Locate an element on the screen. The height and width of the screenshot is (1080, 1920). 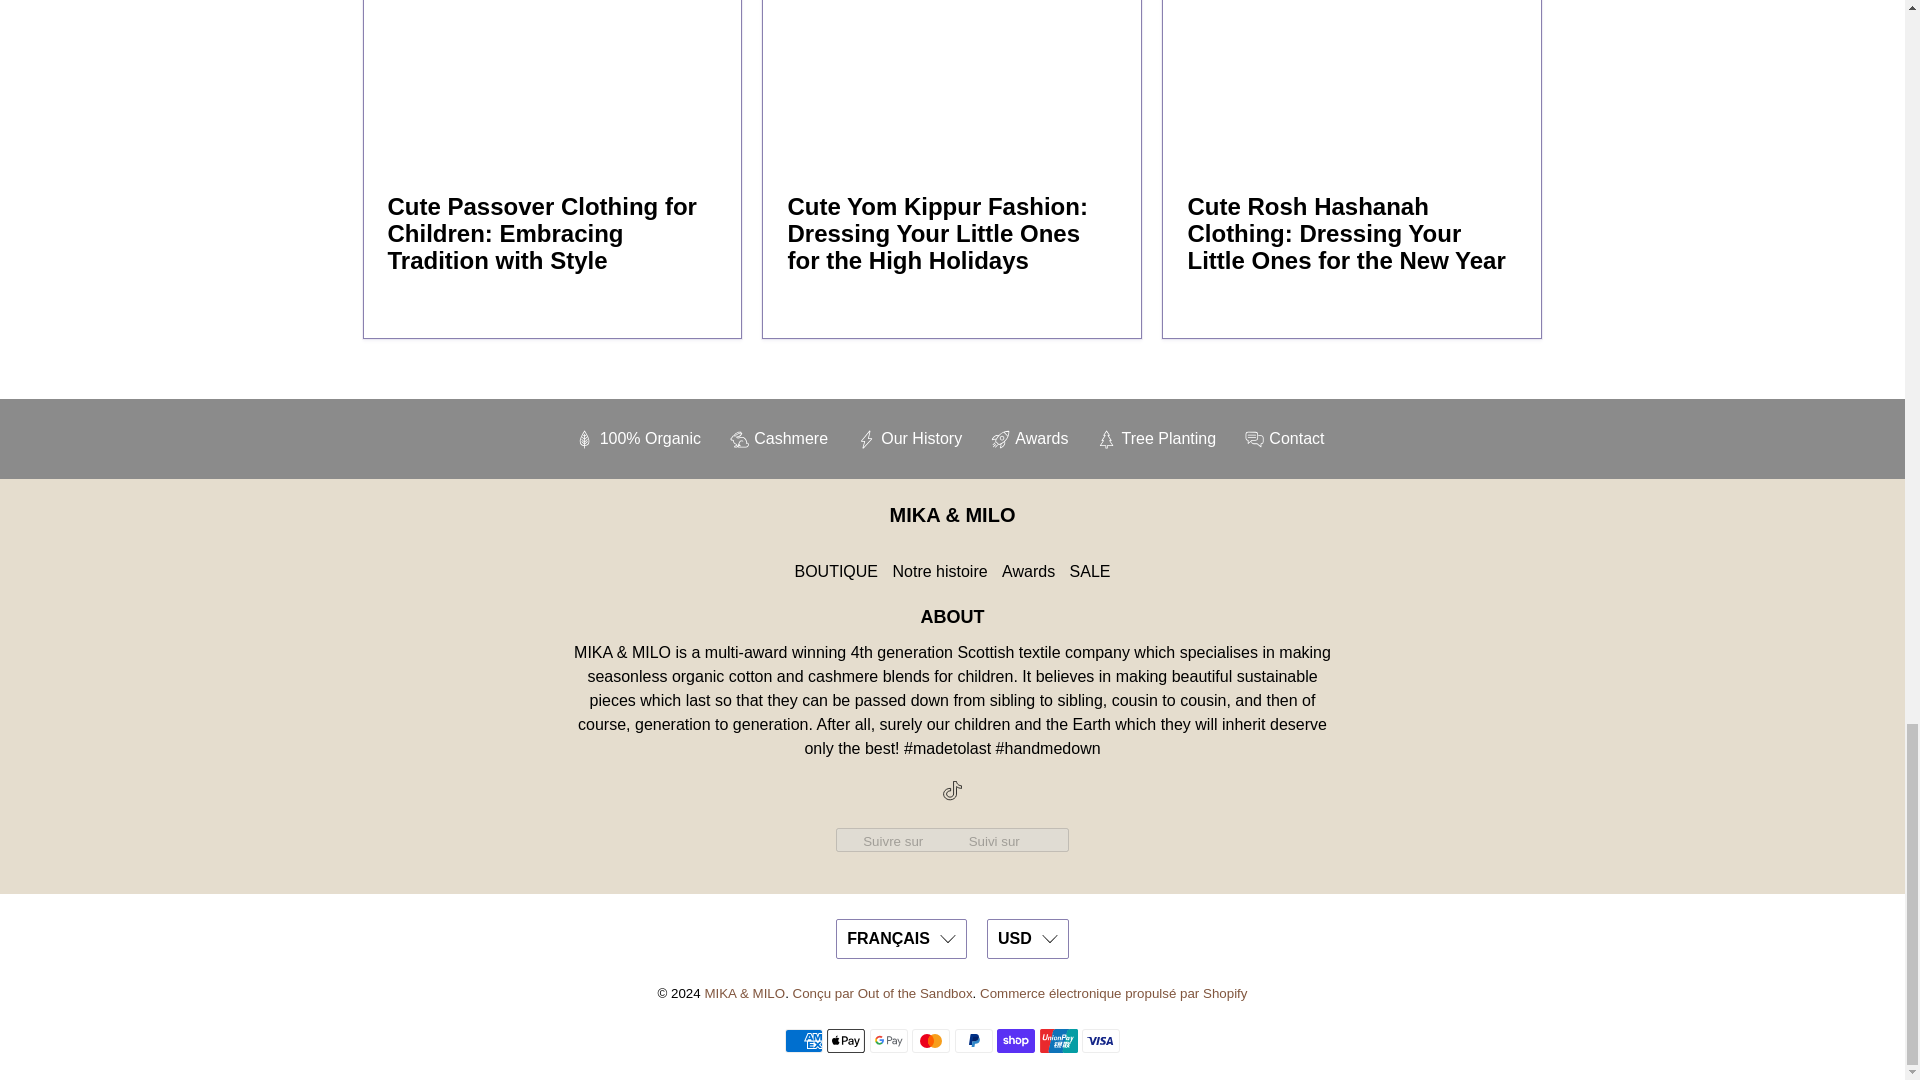
Google Pay is located at coordinates (888, 1041).